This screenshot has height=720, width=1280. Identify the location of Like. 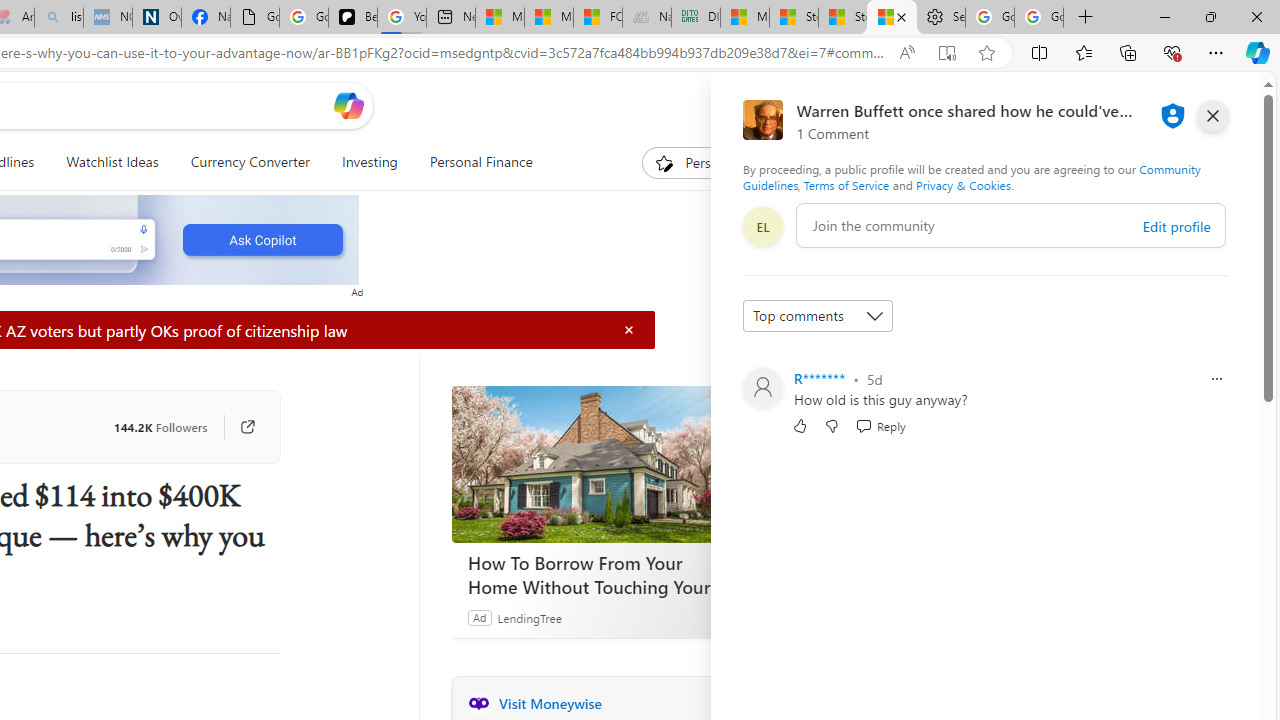
(800, 425).